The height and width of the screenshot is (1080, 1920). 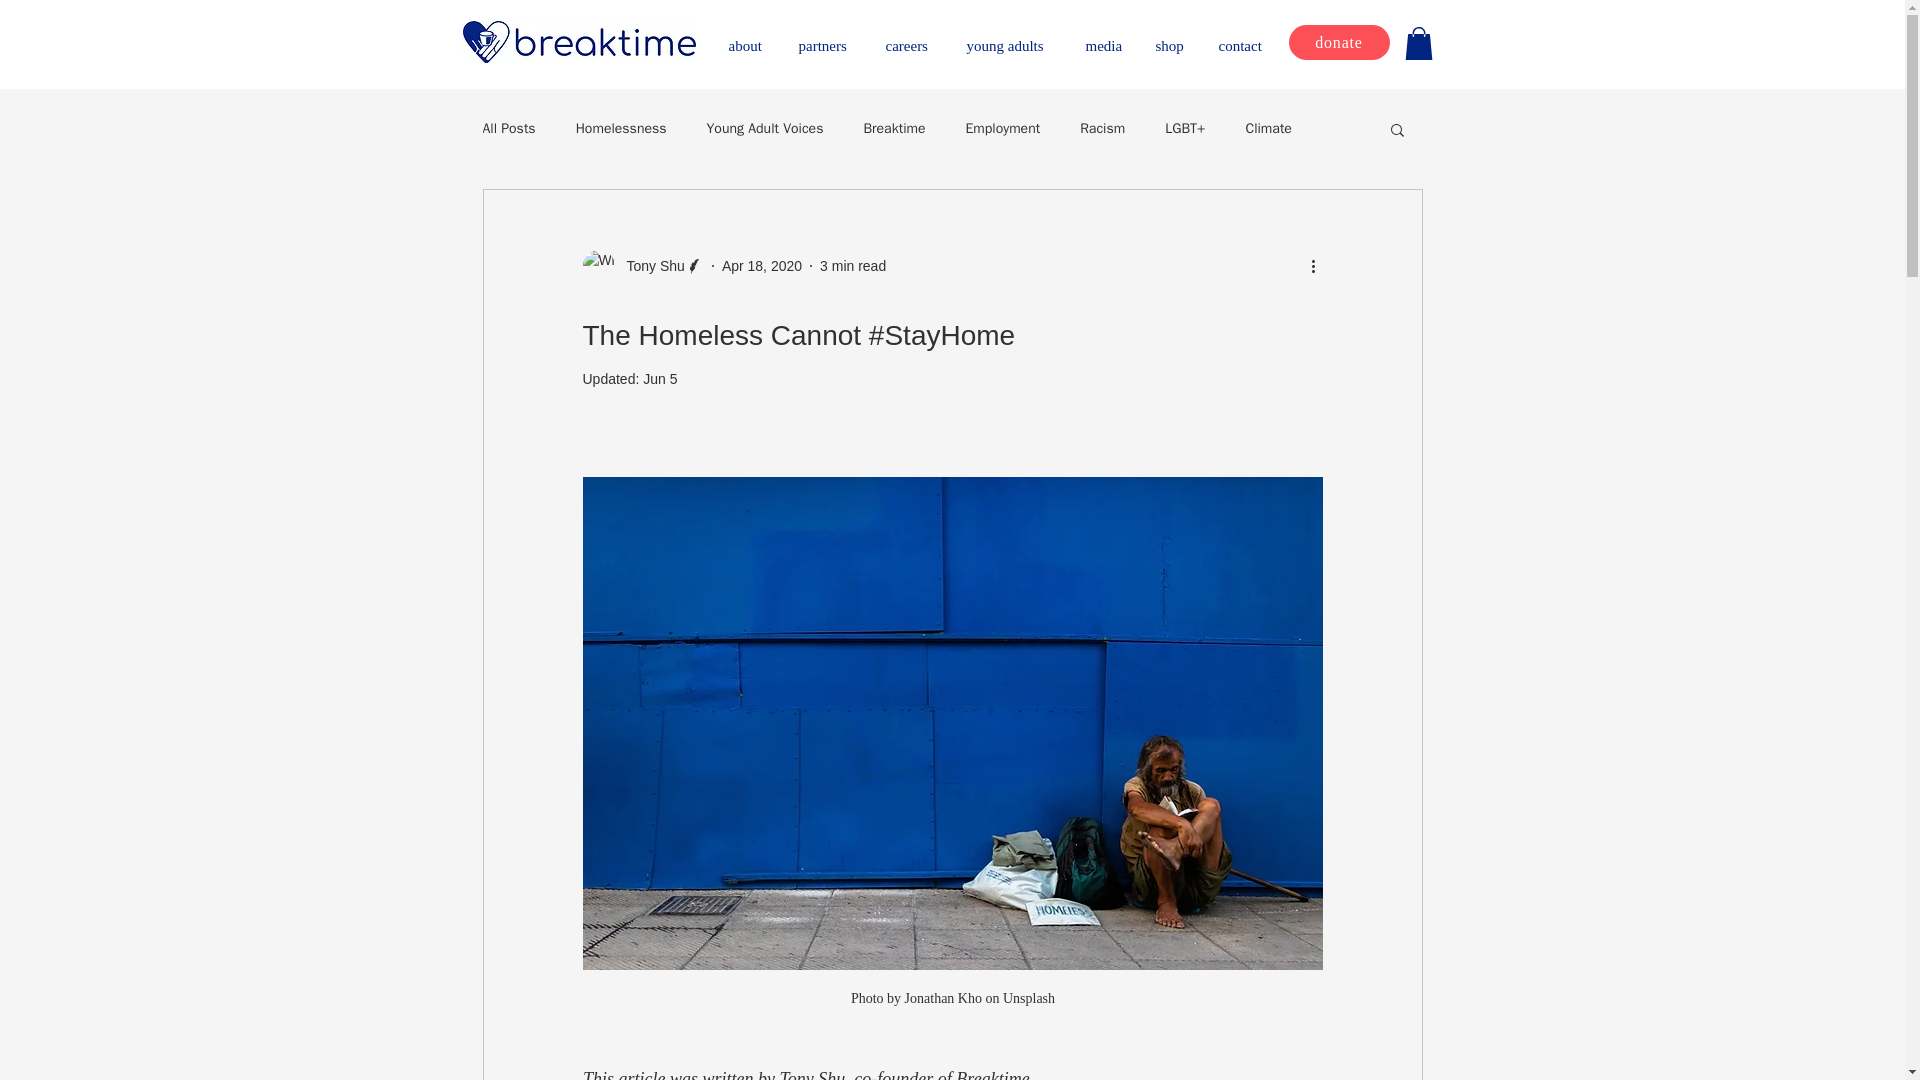 I want to click on careers, so click(x=912, y=36).